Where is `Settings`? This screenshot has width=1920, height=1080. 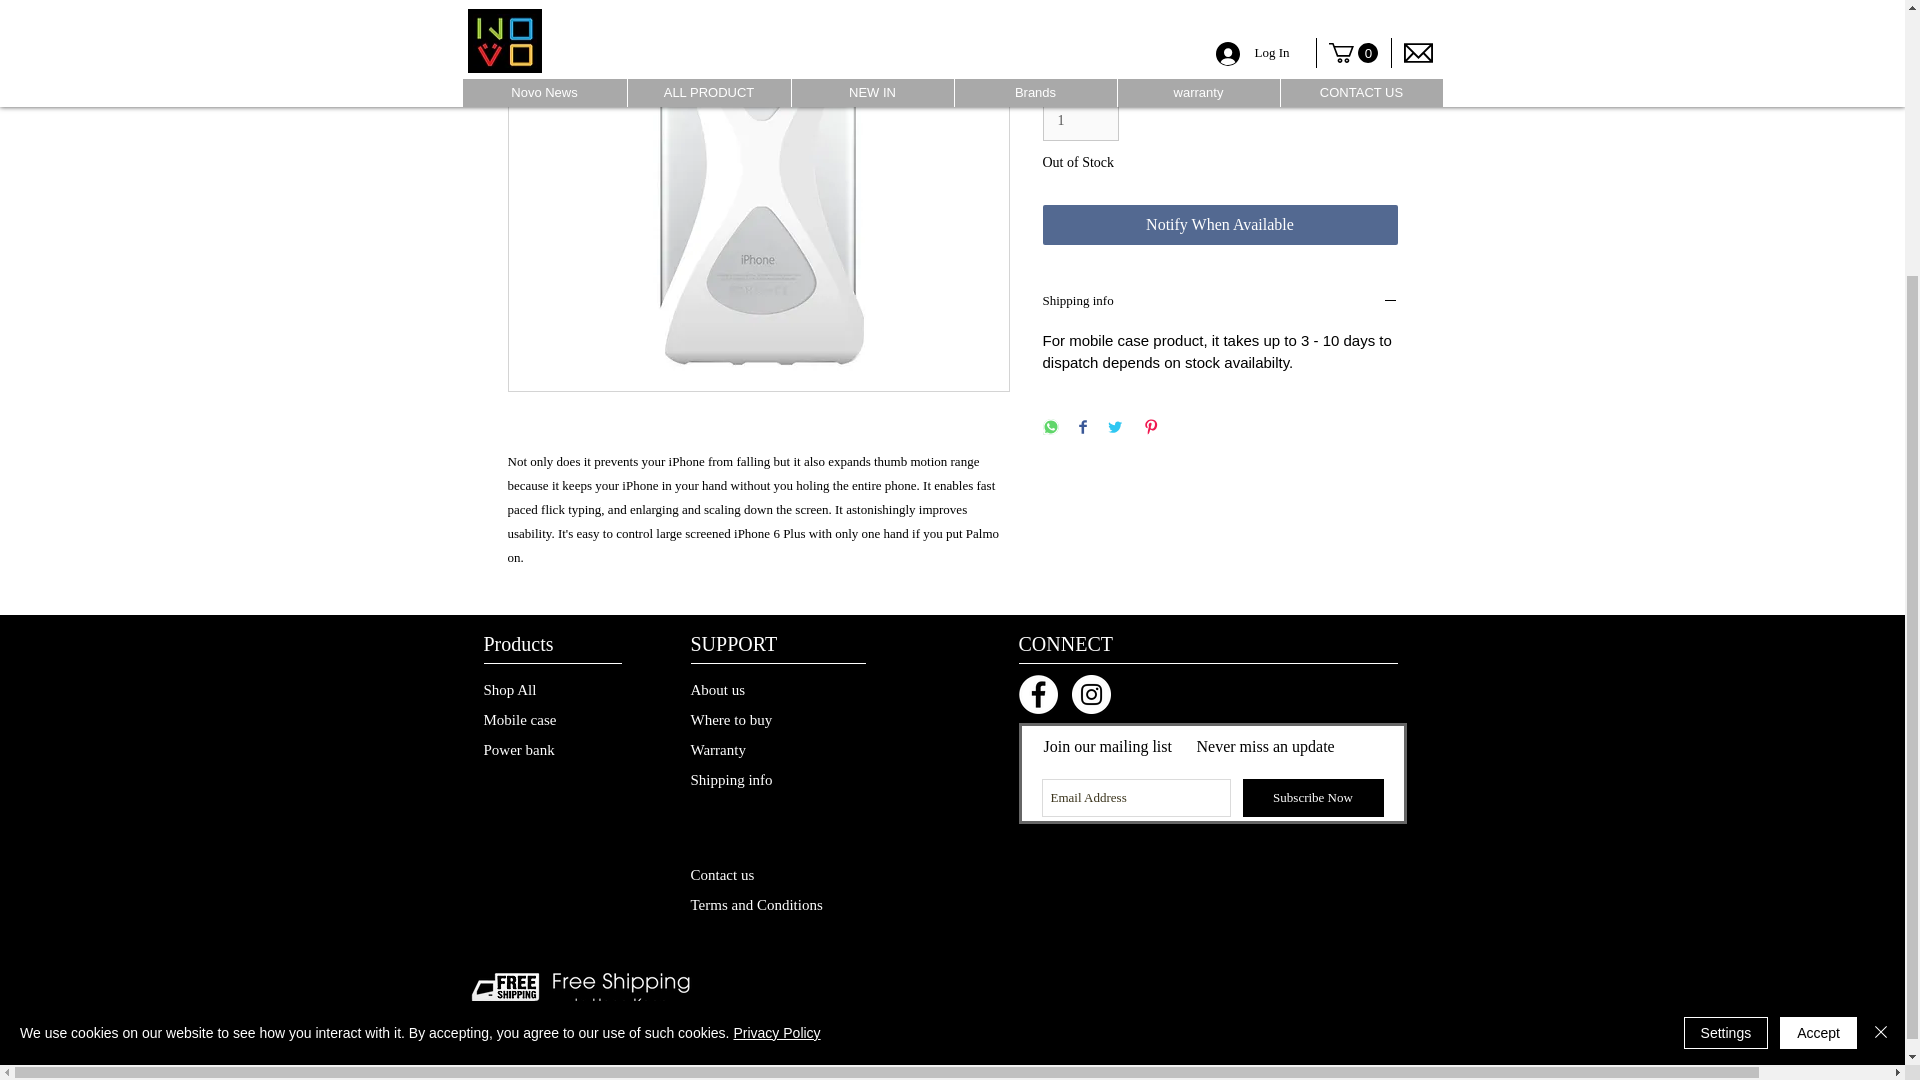
Settings is located at coordinates (1726, 668).